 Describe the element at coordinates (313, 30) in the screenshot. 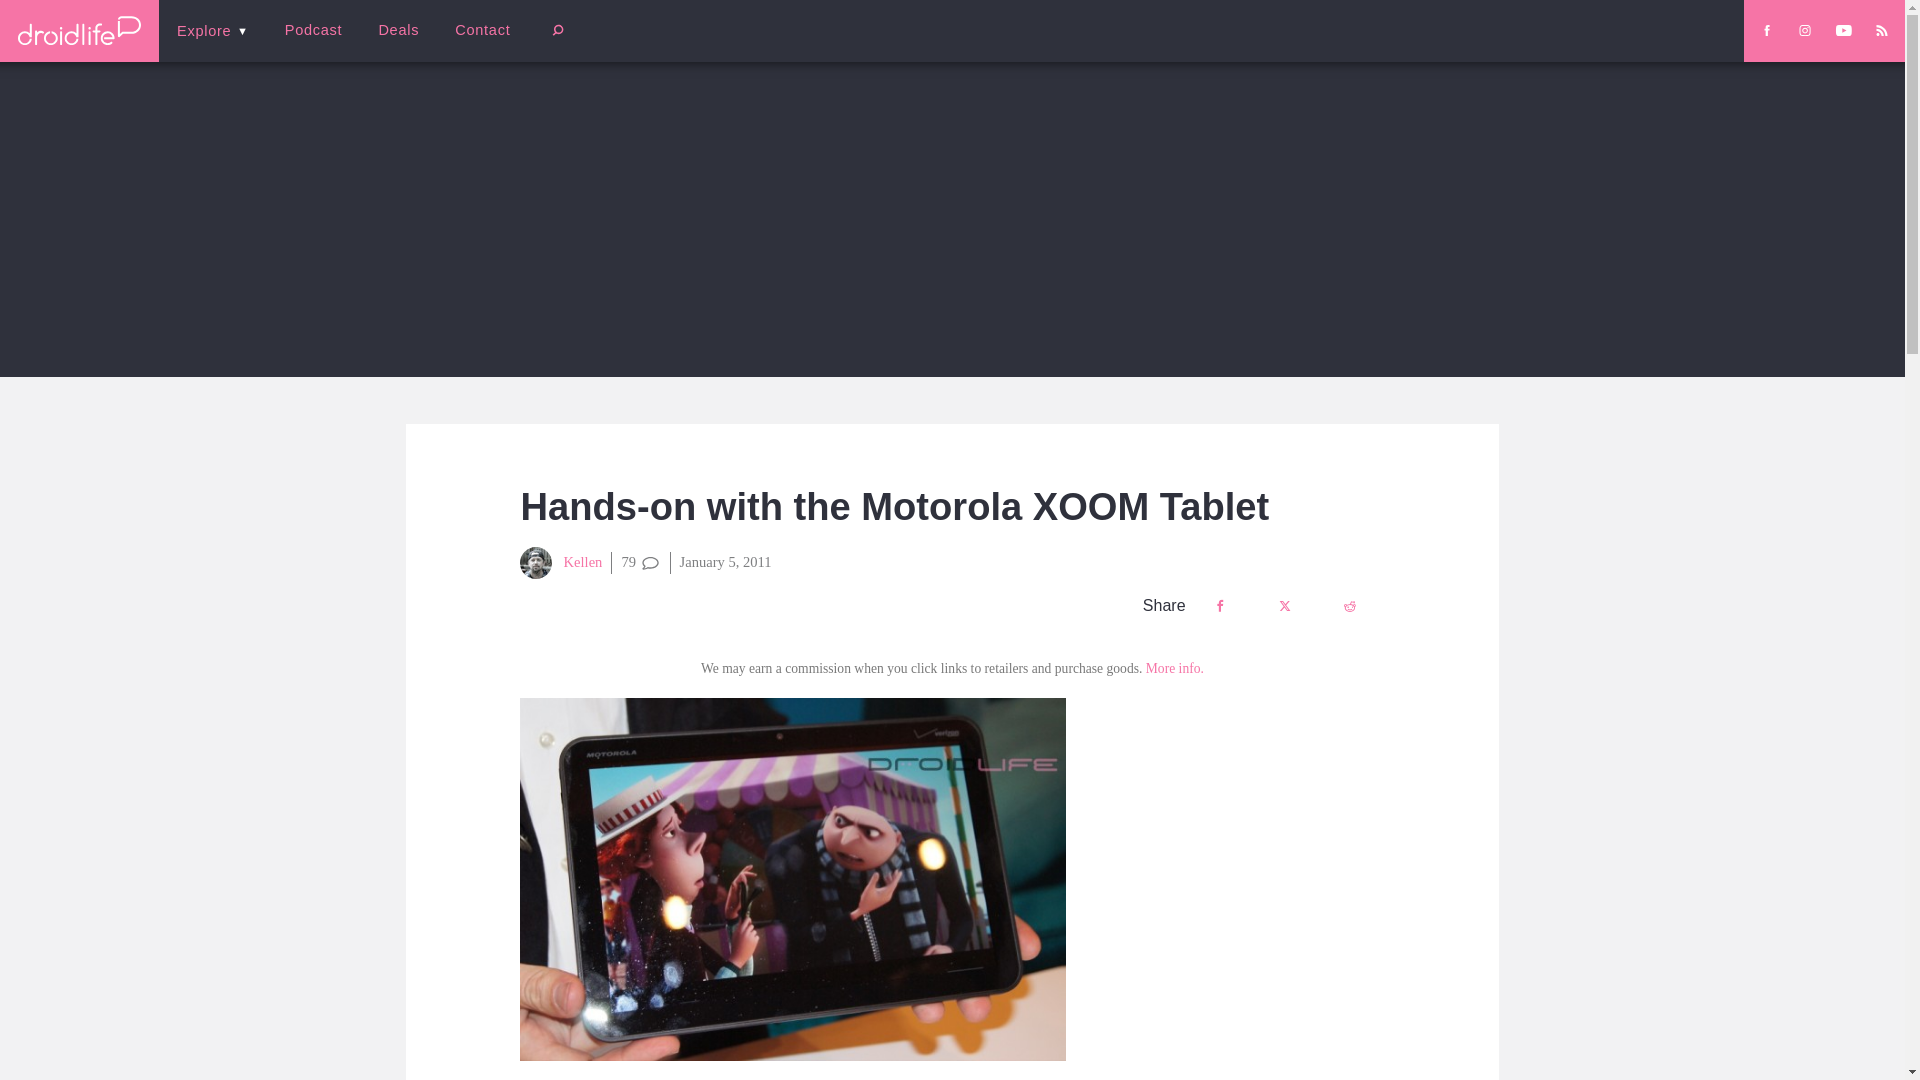

I see `Podcast` at that location.